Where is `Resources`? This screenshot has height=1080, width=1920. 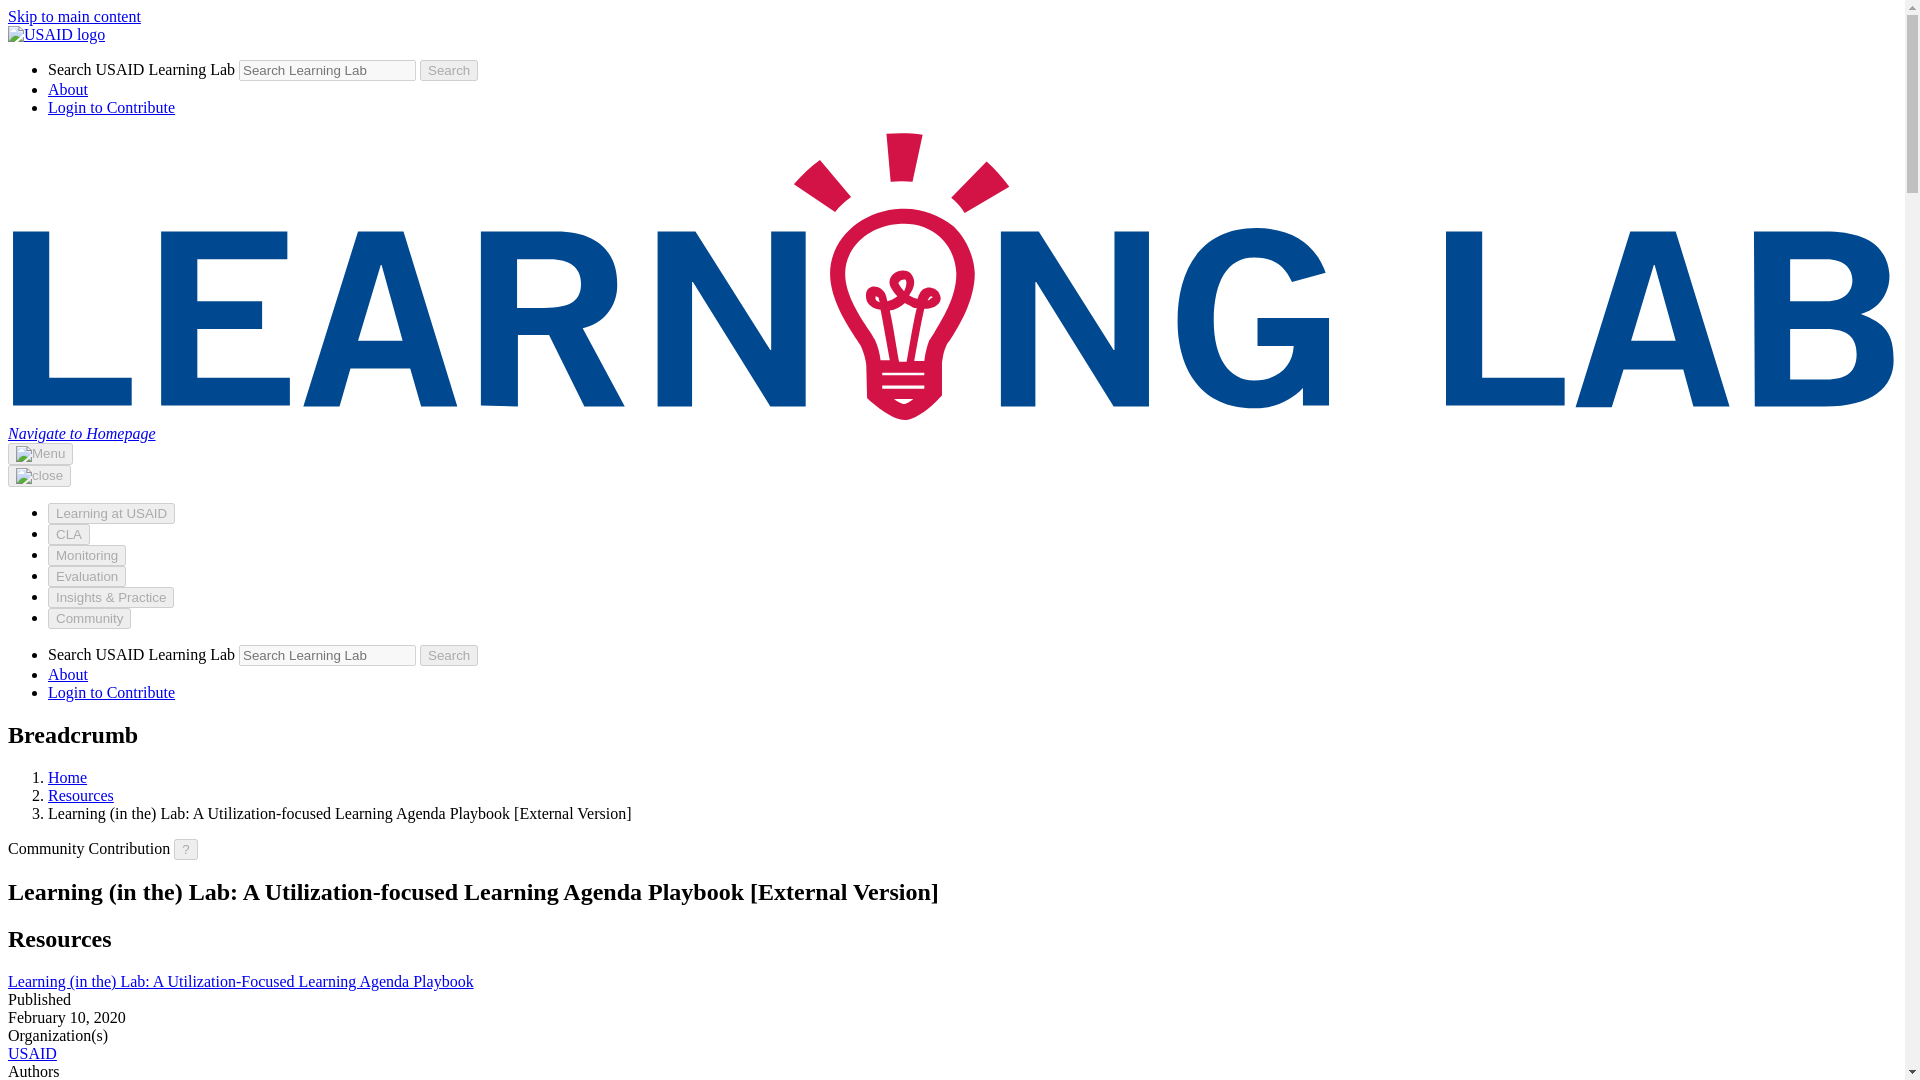 Resources is located at coordinates (80, 795).